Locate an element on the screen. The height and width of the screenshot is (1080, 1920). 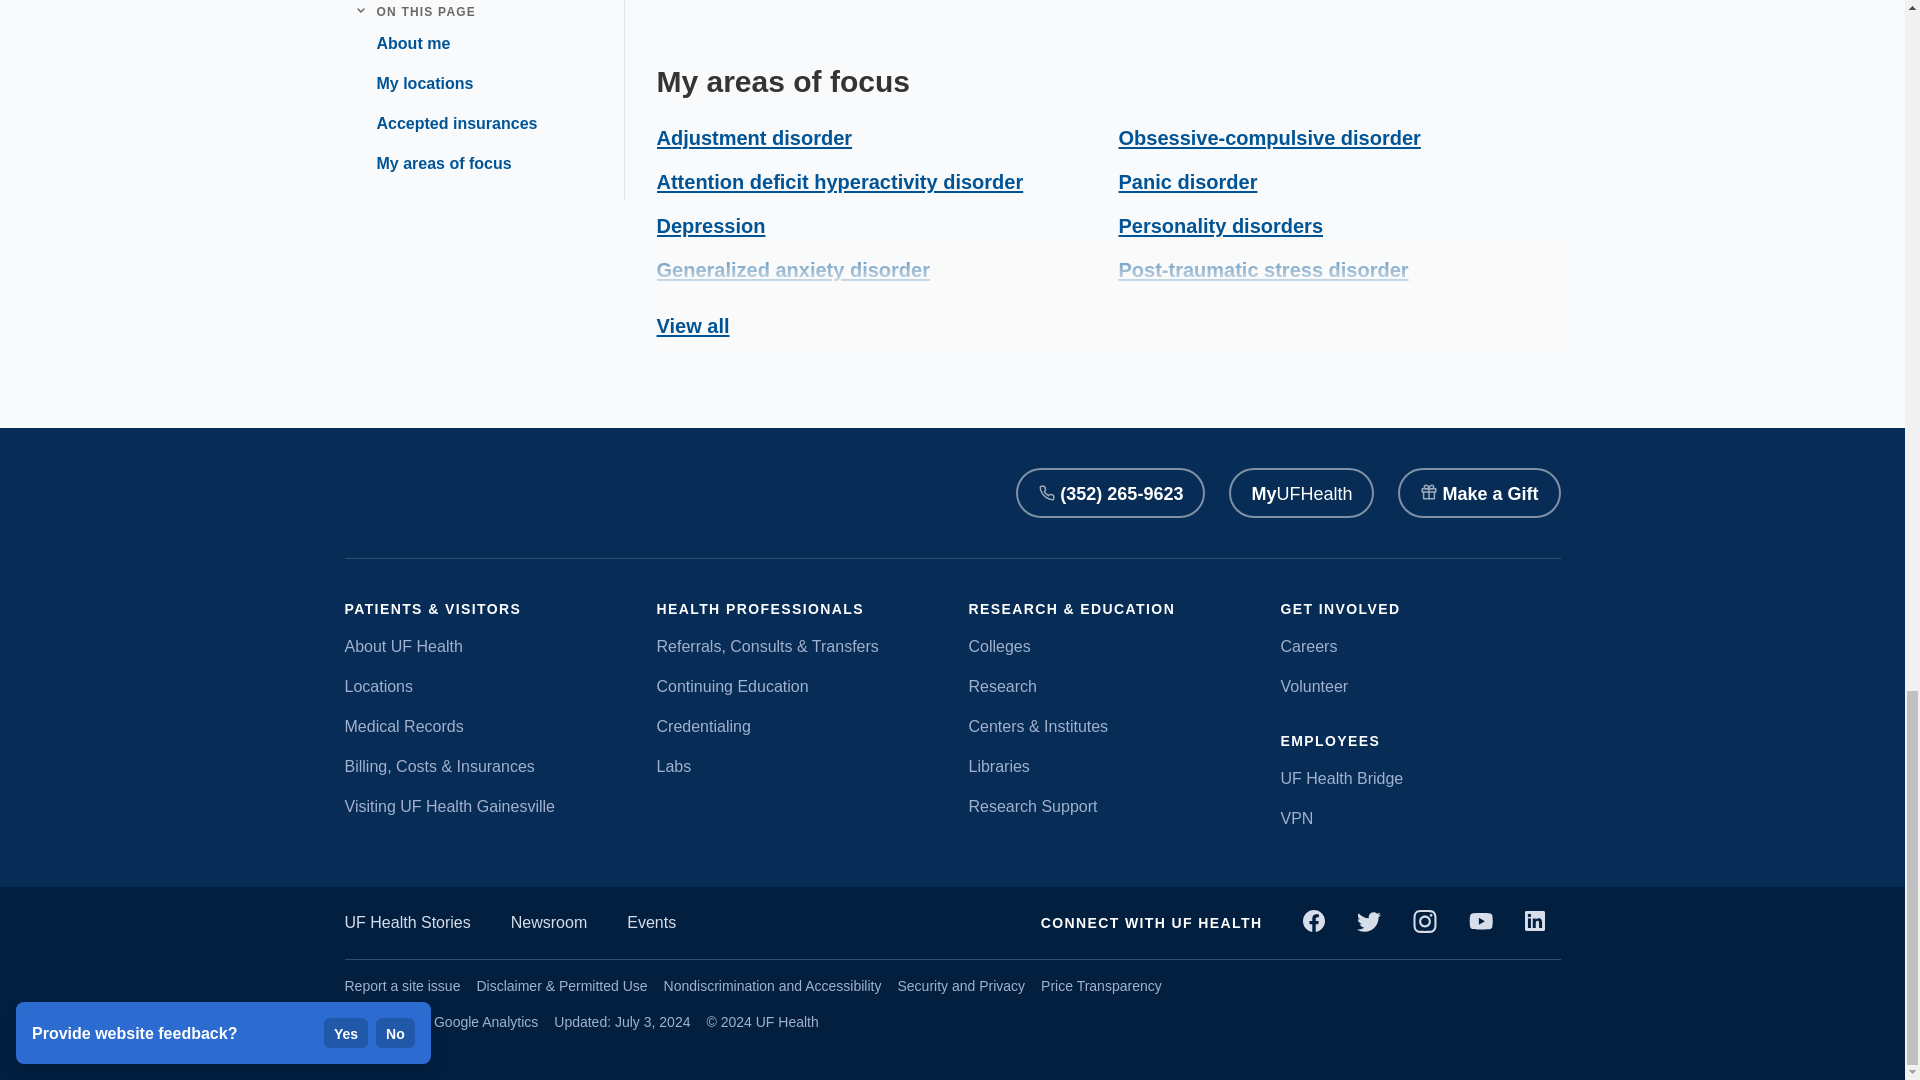
Generalized anxiety disorder is located at coordinates (792, 270).